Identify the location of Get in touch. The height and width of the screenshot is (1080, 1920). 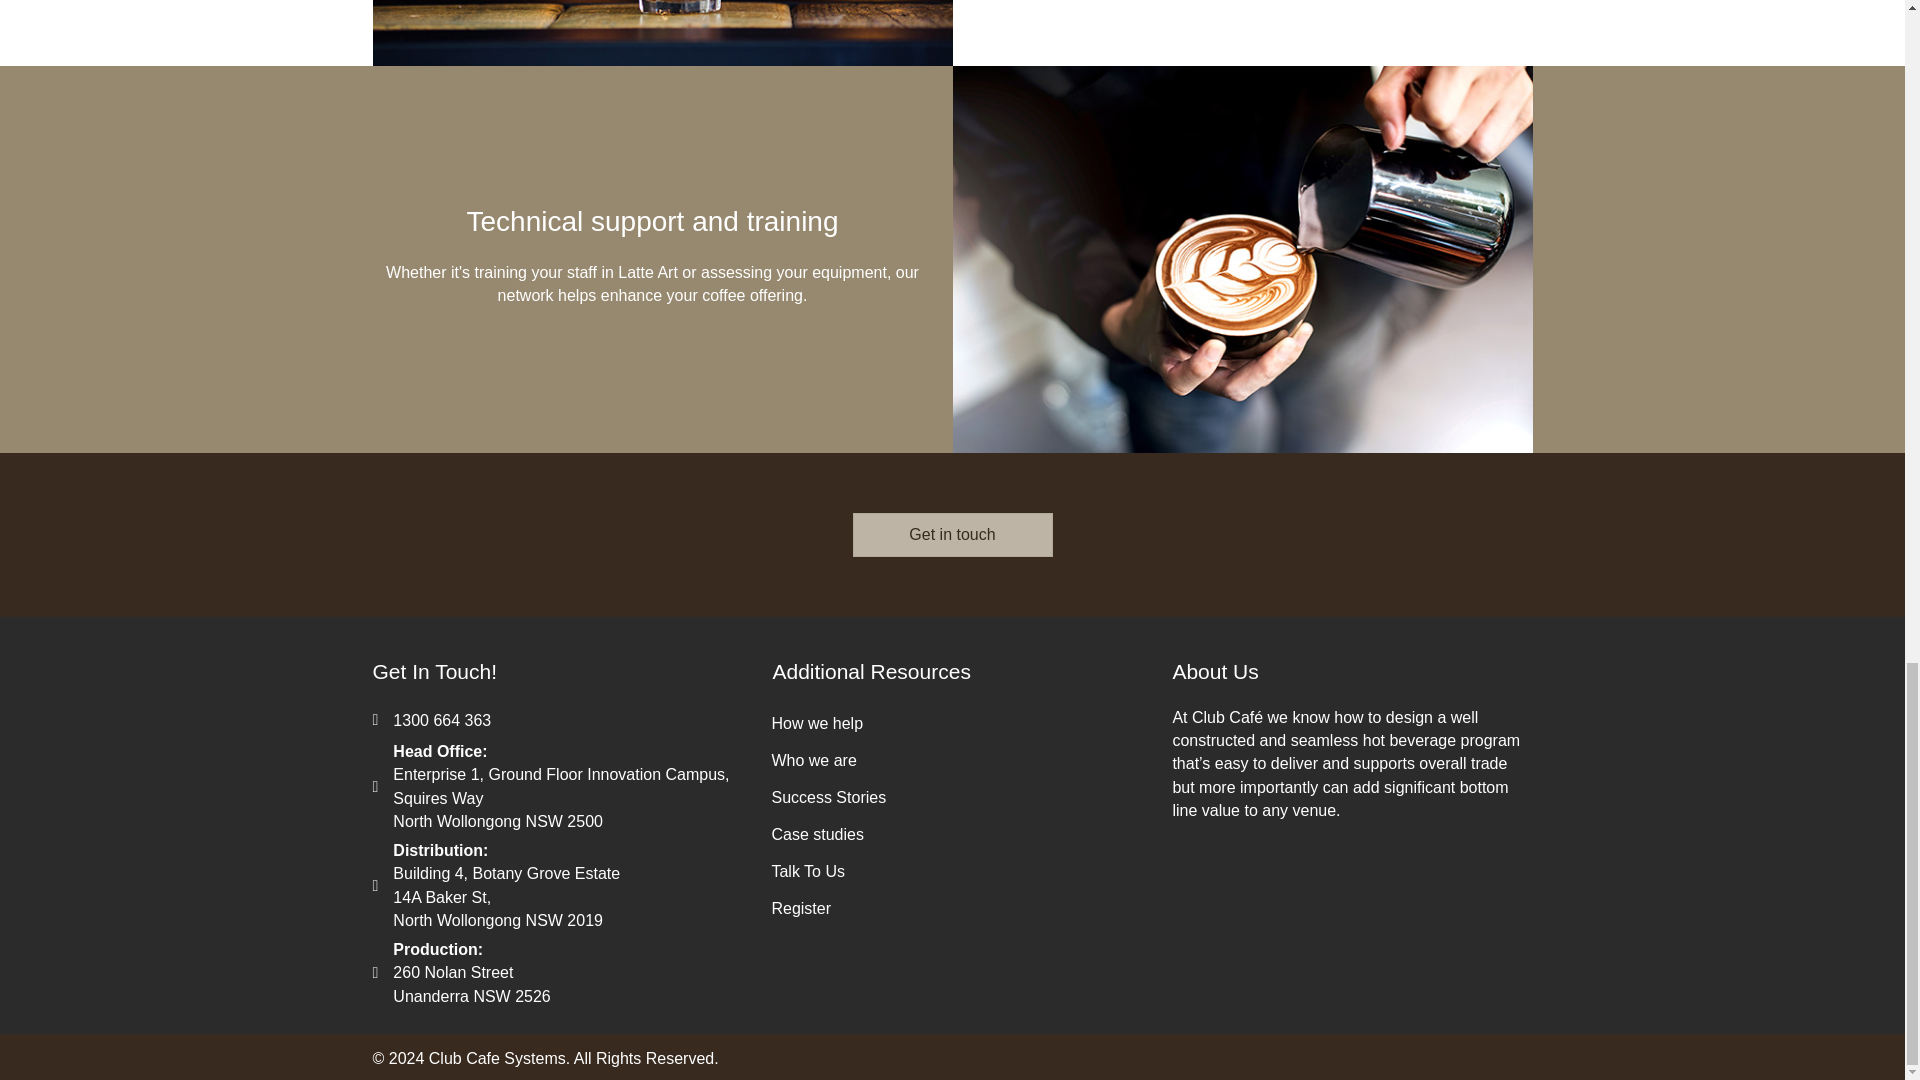
(952, 535).